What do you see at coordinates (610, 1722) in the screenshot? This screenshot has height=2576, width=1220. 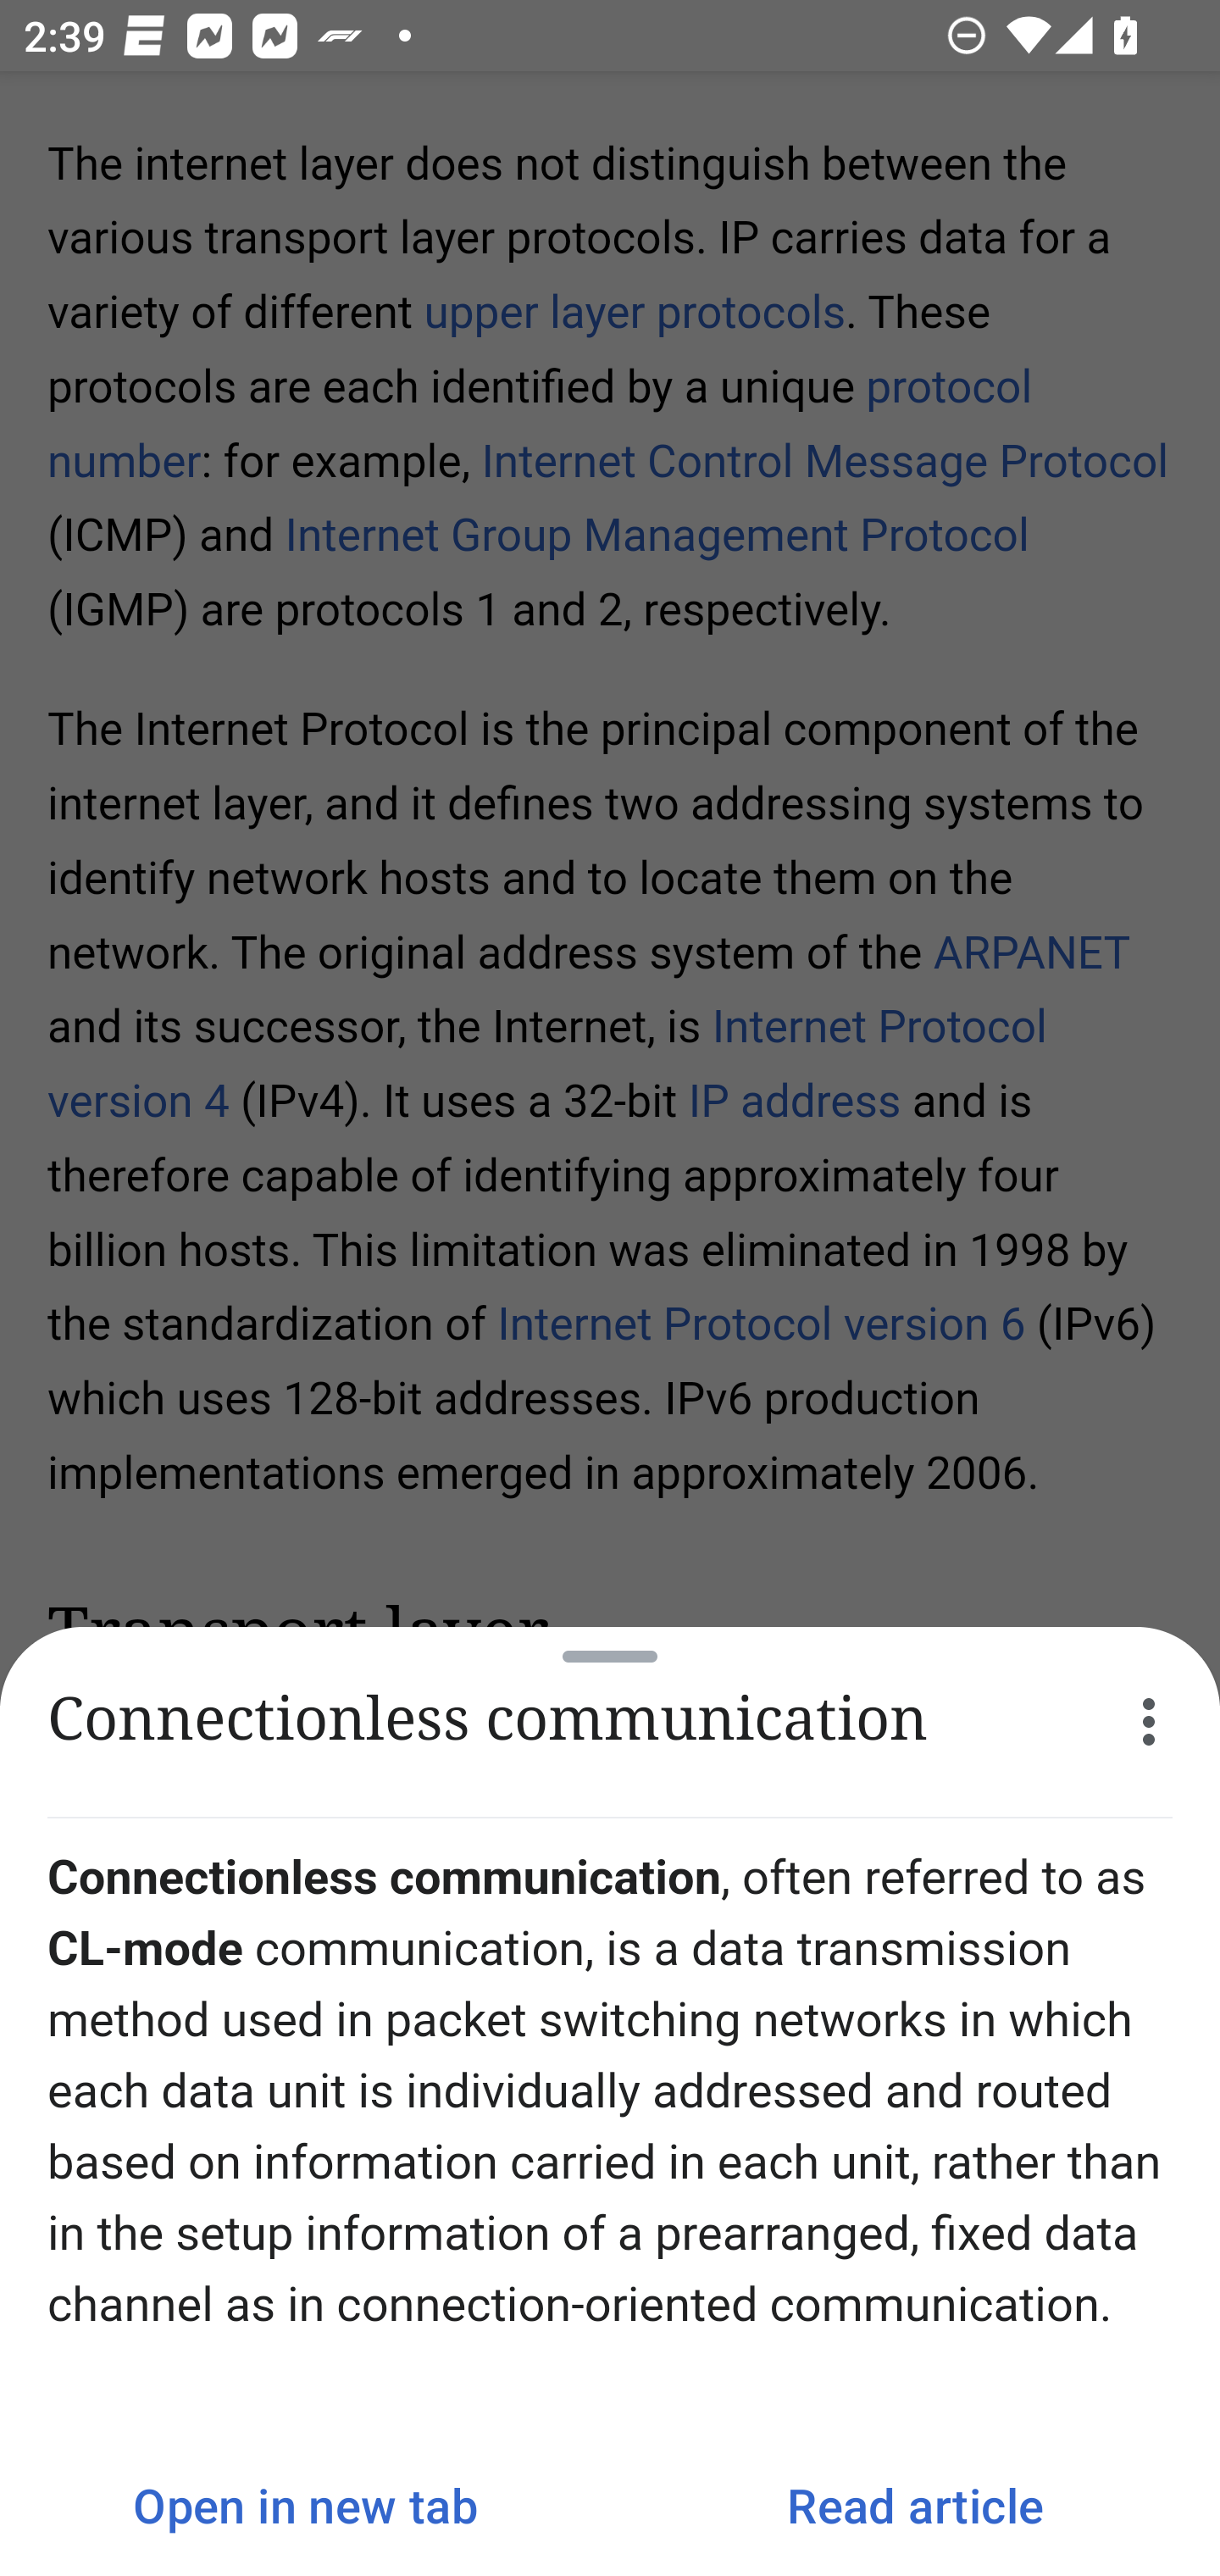 I see `Connectionless communication More options` at bounding box center [610, 1722].